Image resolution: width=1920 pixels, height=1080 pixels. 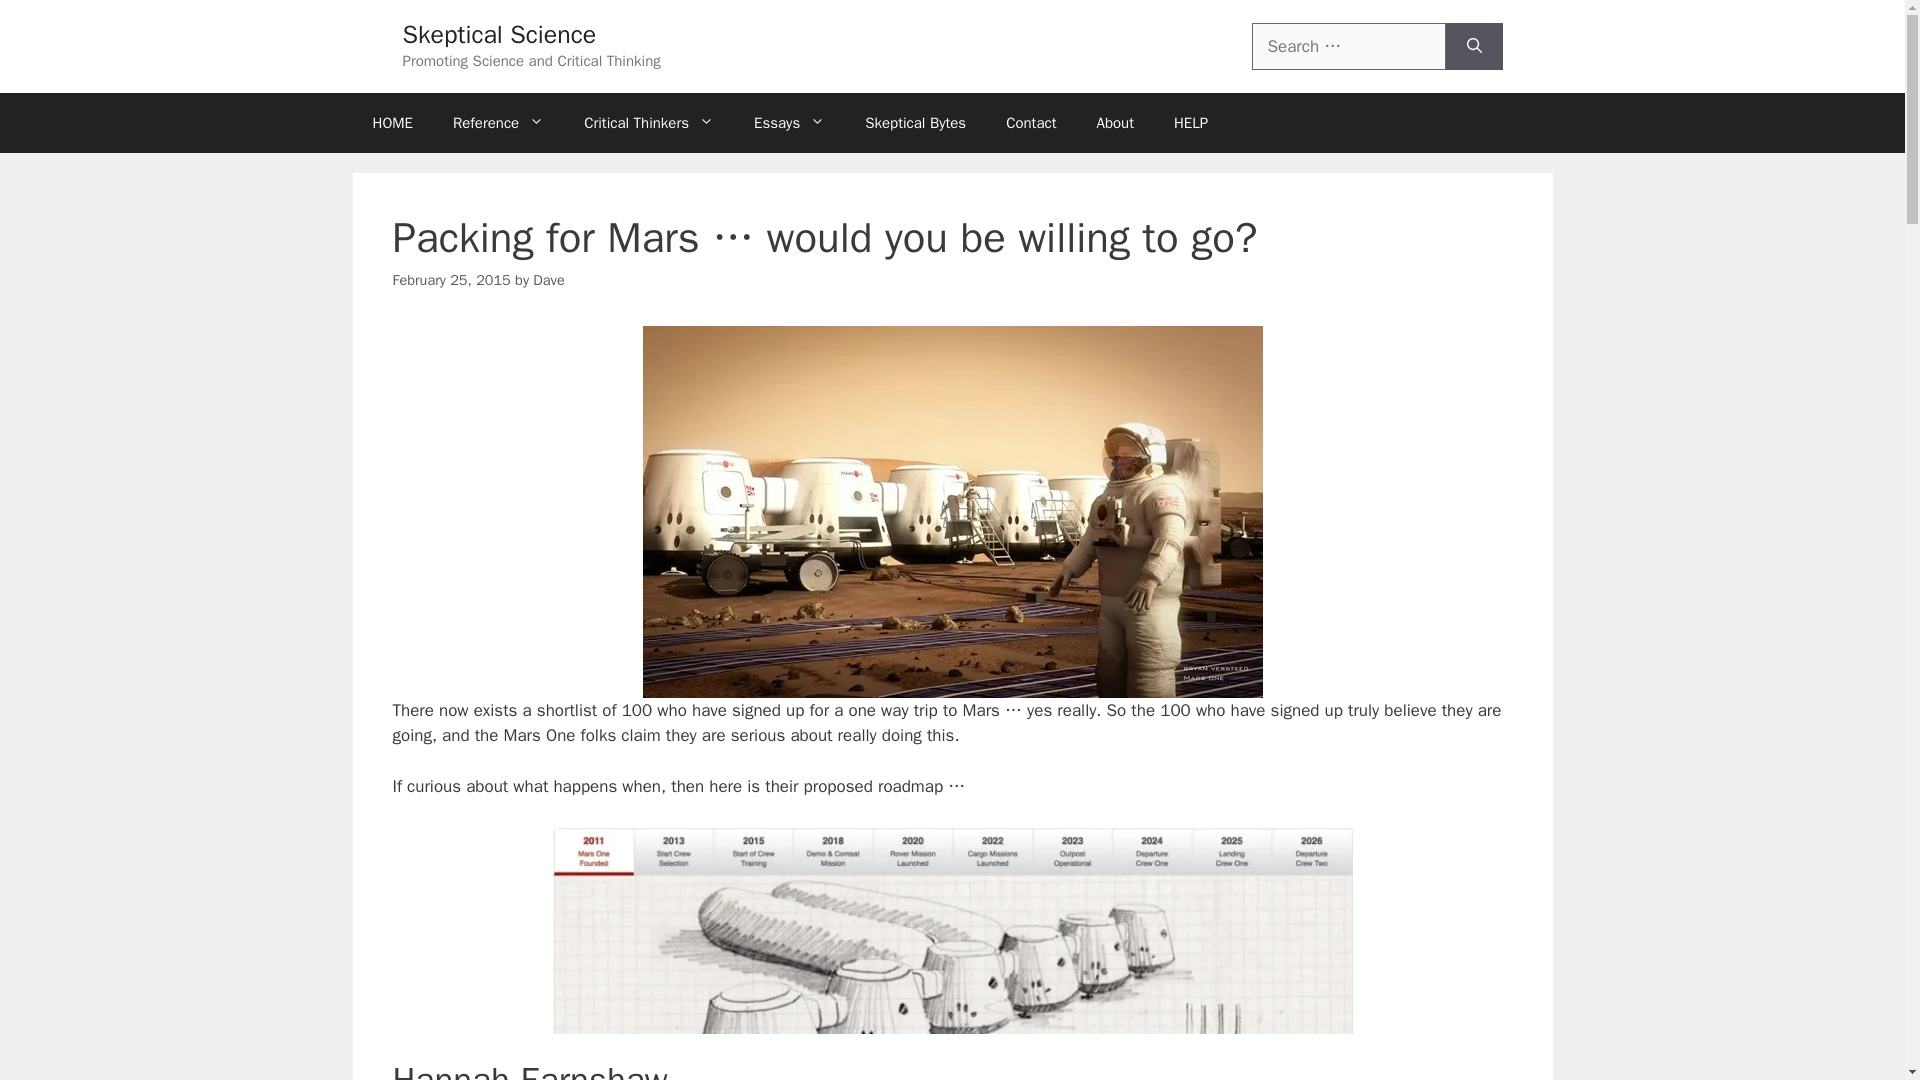 What do you see at coordinates (1348, 46) in the screenshot?
I see `Search for:` at bounding box center [1348, 46].